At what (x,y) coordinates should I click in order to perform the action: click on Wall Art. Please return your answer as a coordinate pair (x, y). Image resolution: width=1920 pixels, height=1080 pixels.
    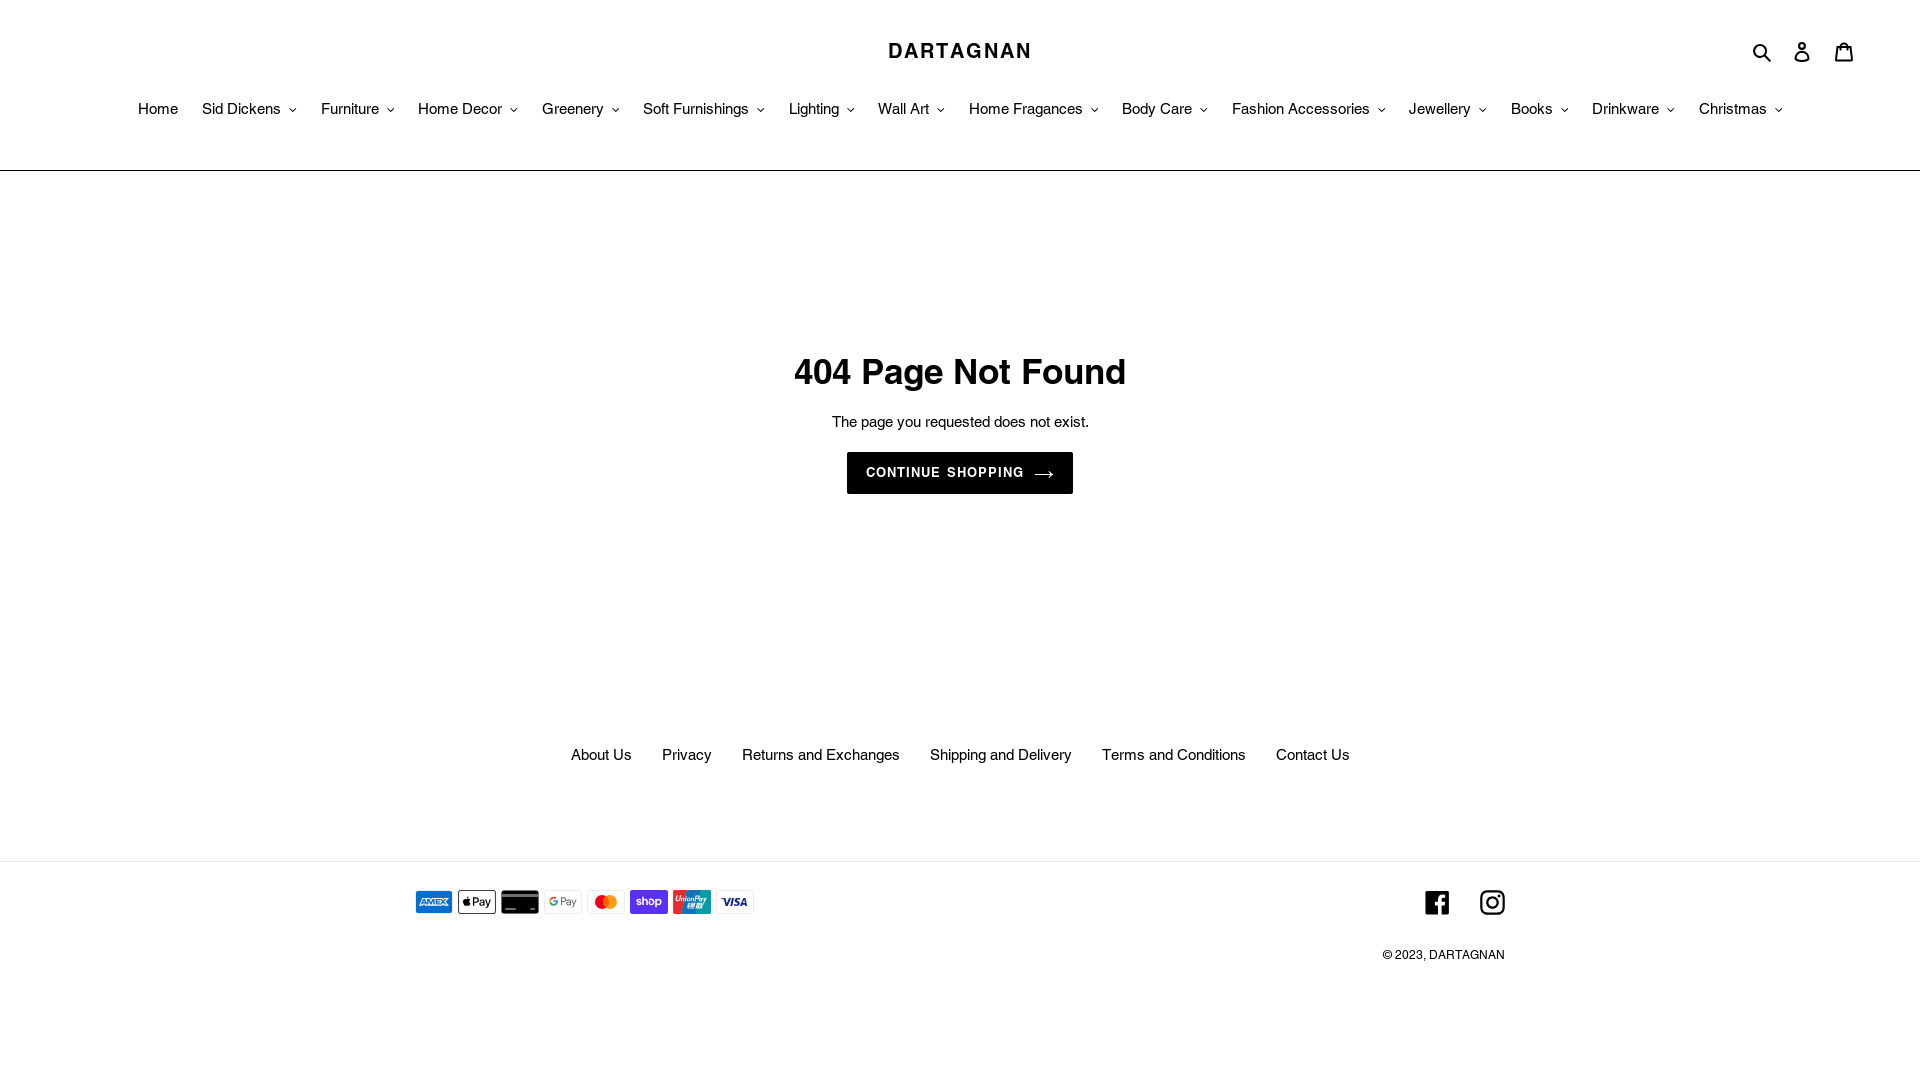
    Looking at the image, I should click on (912, 111).